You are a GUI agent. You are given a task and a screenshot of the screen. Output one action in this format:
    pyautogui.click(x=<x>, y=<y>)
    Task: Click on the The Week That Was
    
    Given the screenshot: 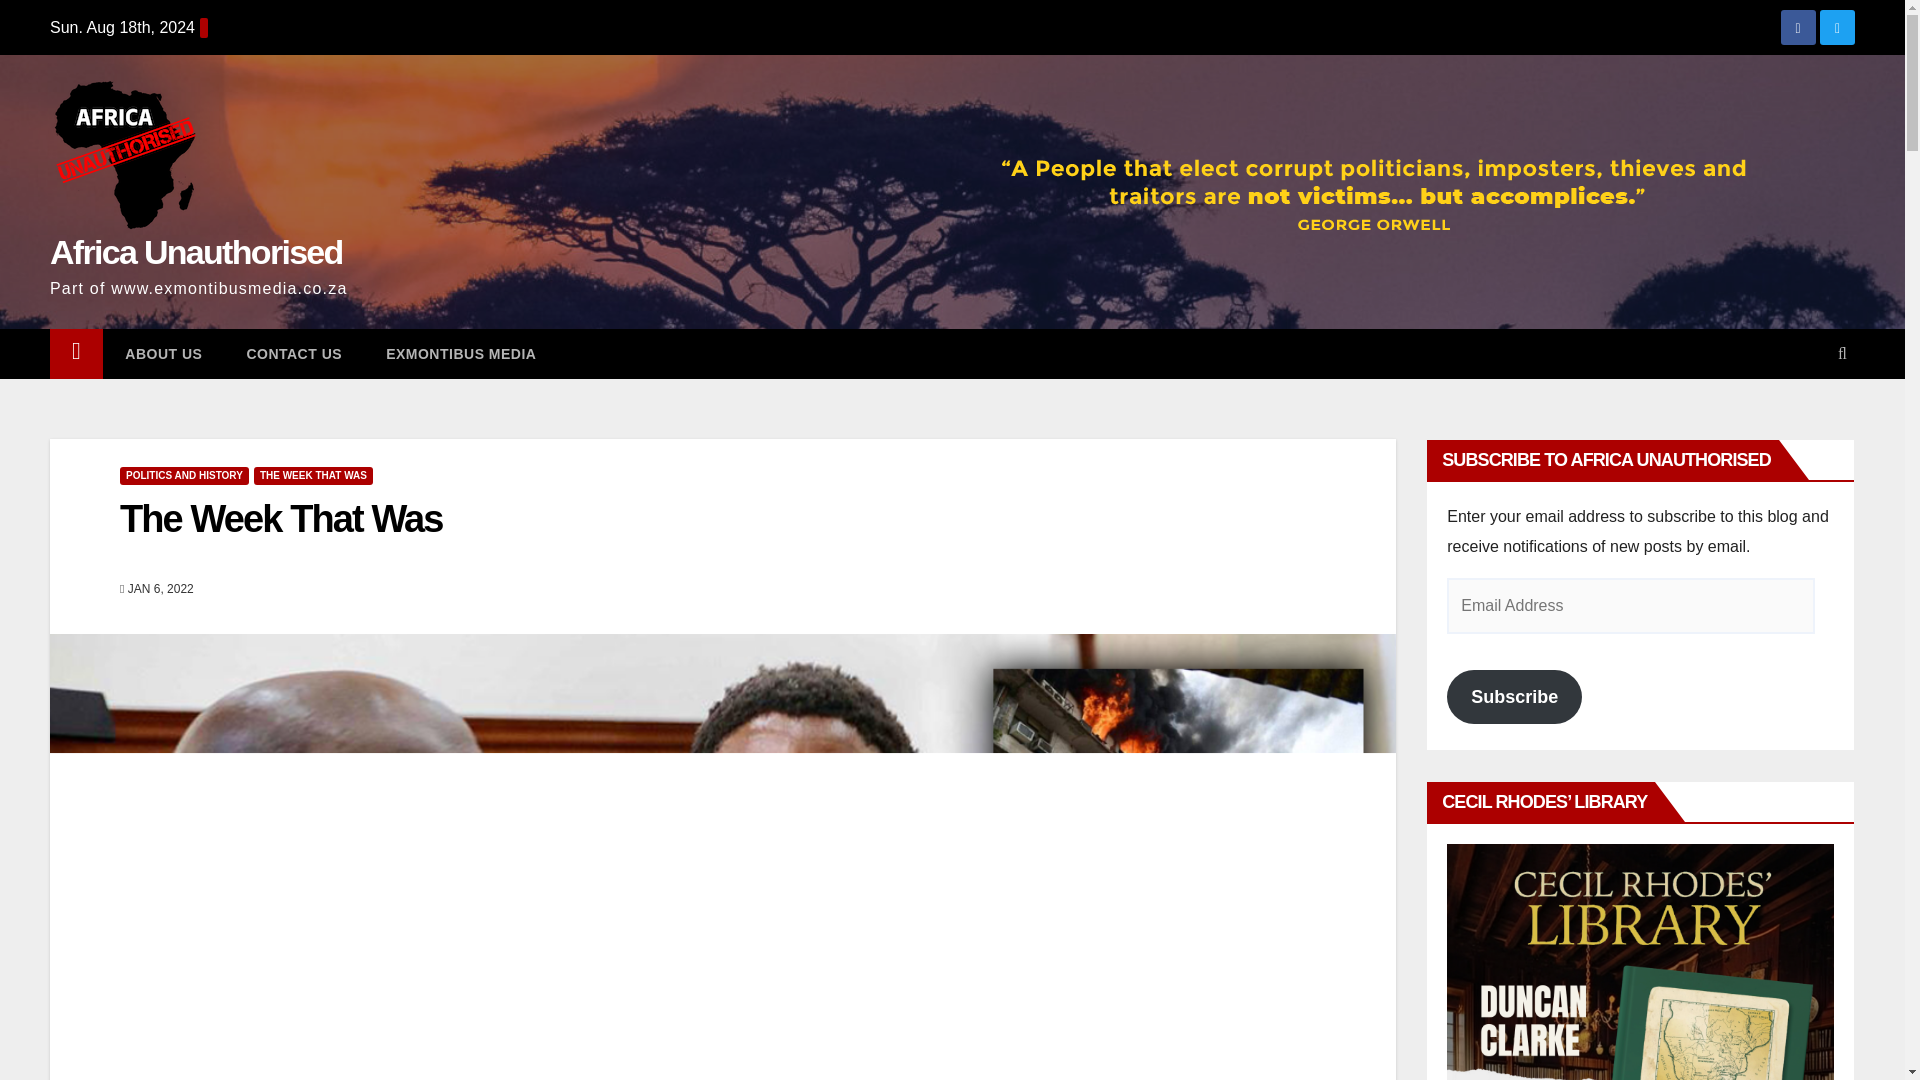 What is the action you would take?
    pyautogui.click(x=280, y=518)
    